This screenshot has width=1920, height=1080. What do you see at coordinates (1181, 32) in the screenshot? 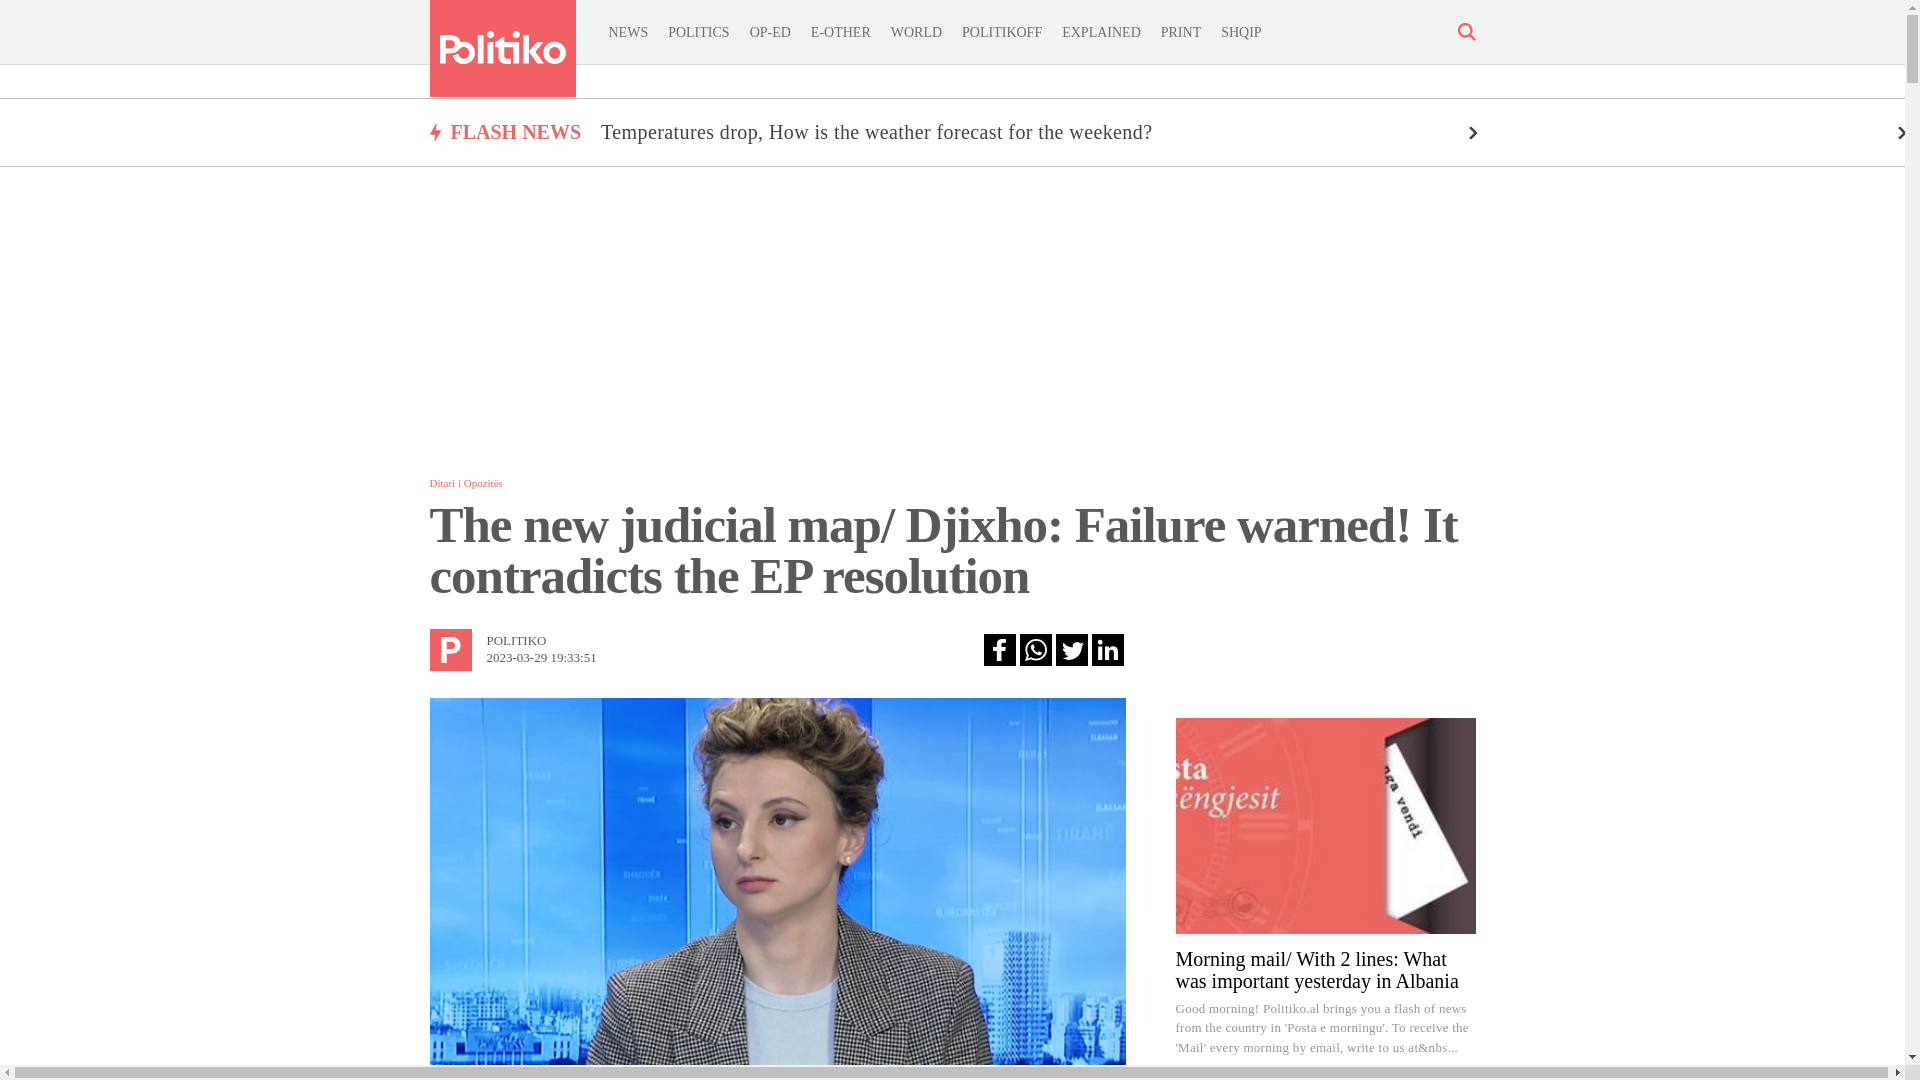
I see `PRINT` at bounding box center [1181, 32].